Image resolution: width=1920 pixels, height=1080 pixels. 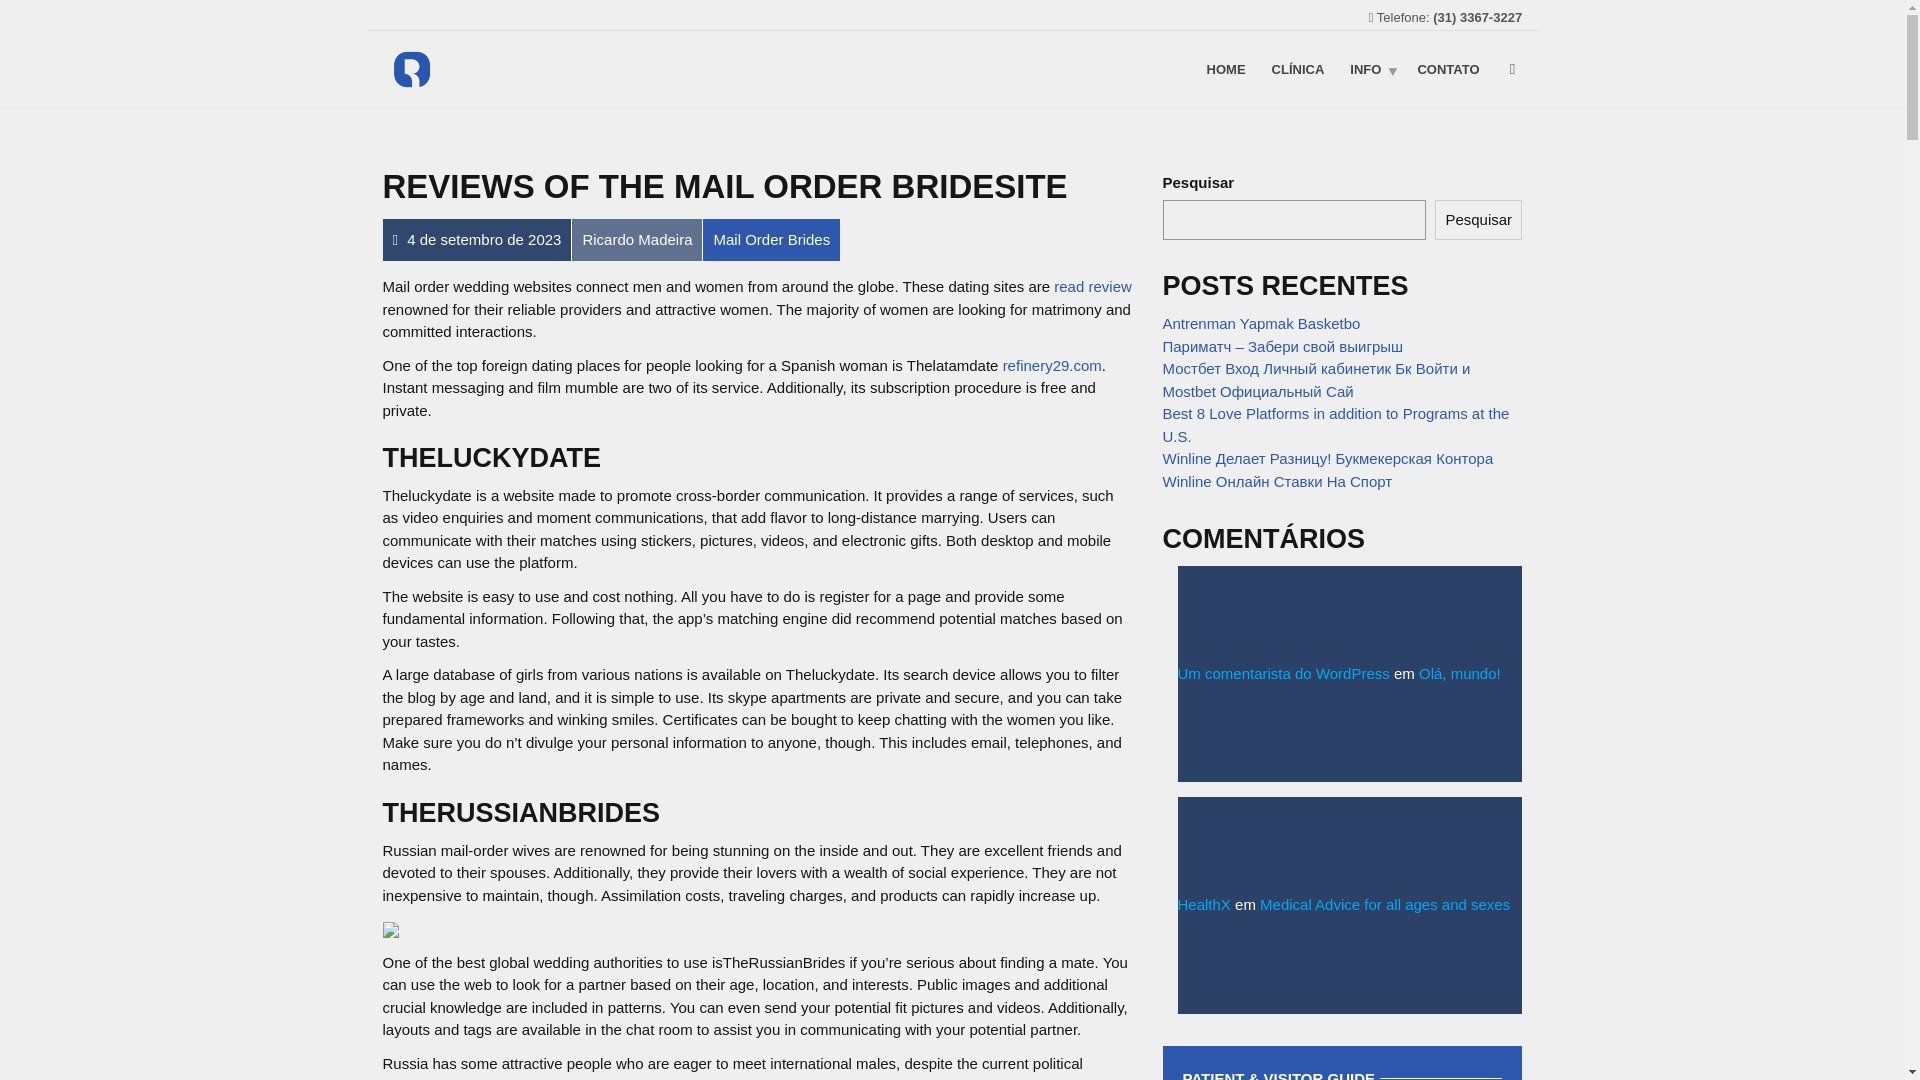 I want to click on read review, so click(x=1093, y=286).